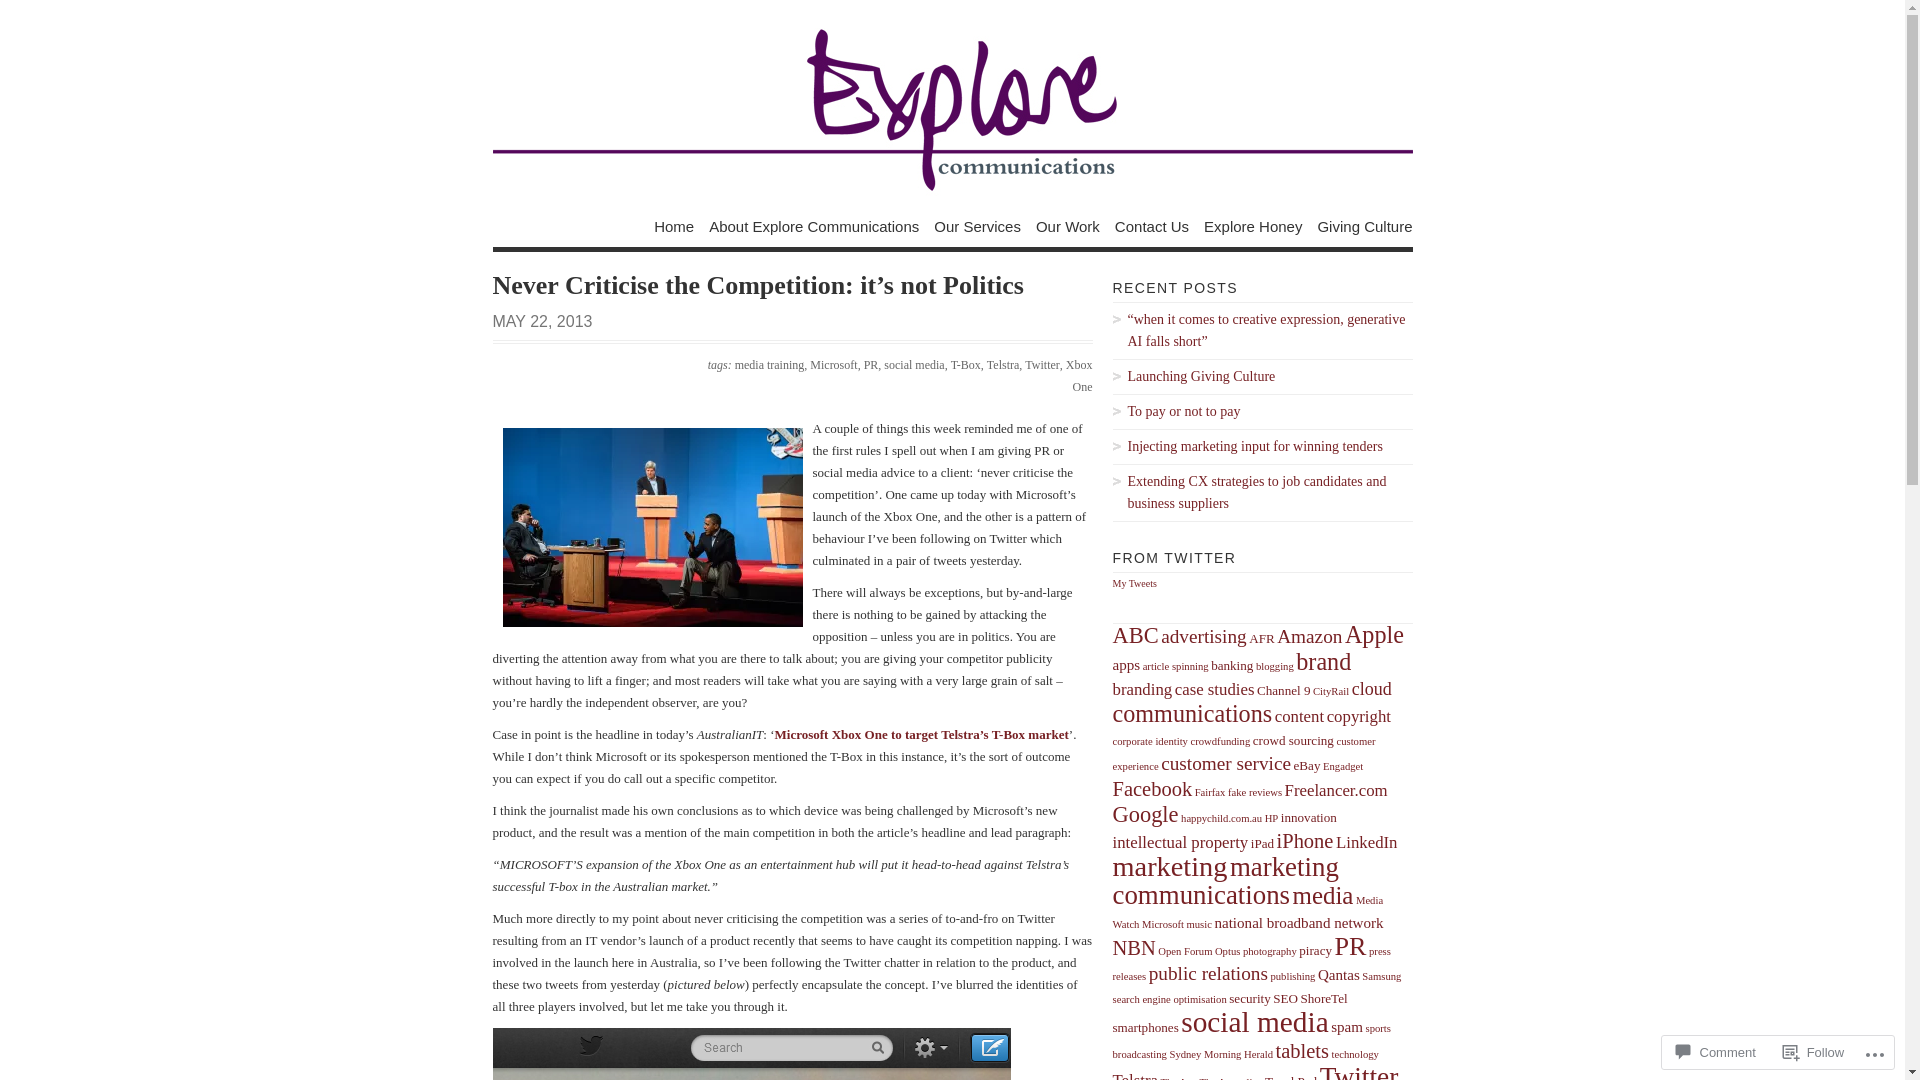 The image size is (1920, 1080). What do you see at coordinates (1080, 376) in the screenshot?
I see `Xbox One` at bounding box center [1080, 376].